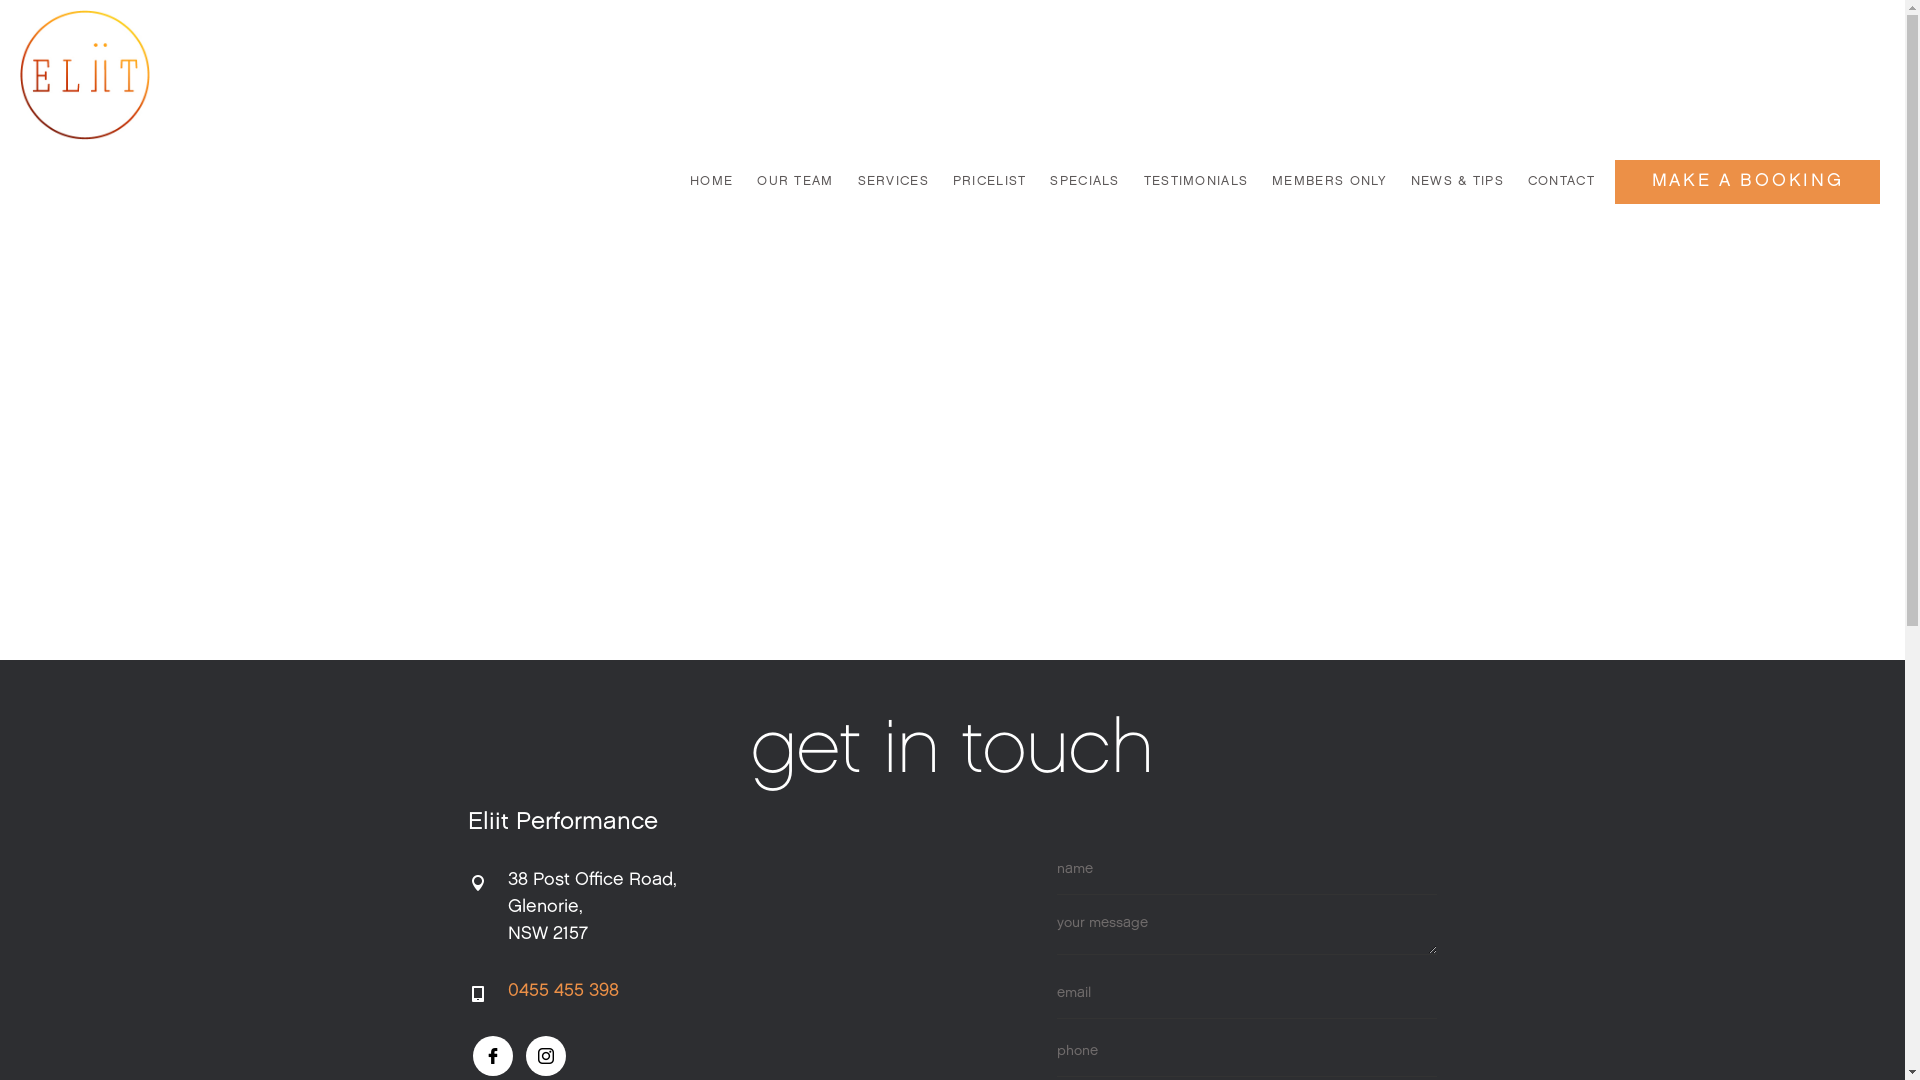  I want to click on SERVICES, so click(894, 182).